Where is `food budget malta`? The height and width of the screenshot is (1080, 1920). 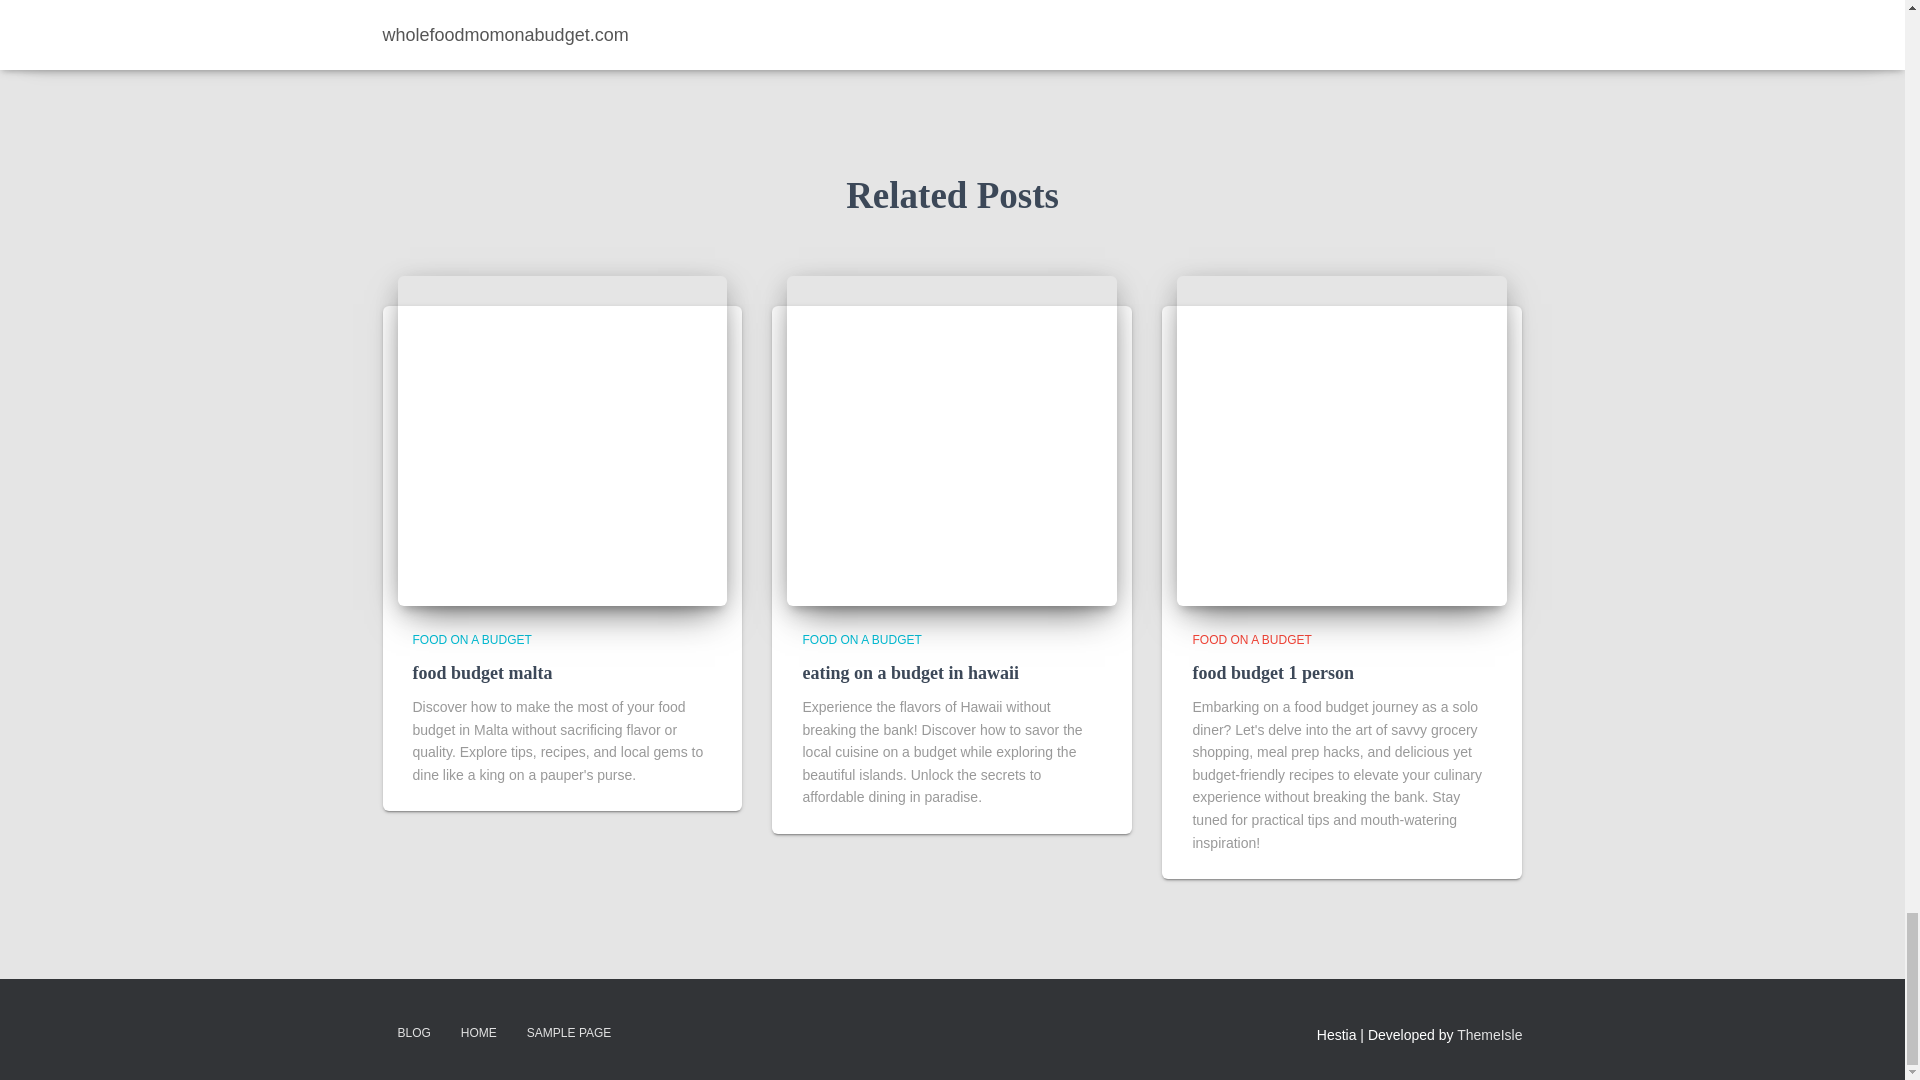 food budget malta is located at coordinates (482, 672).